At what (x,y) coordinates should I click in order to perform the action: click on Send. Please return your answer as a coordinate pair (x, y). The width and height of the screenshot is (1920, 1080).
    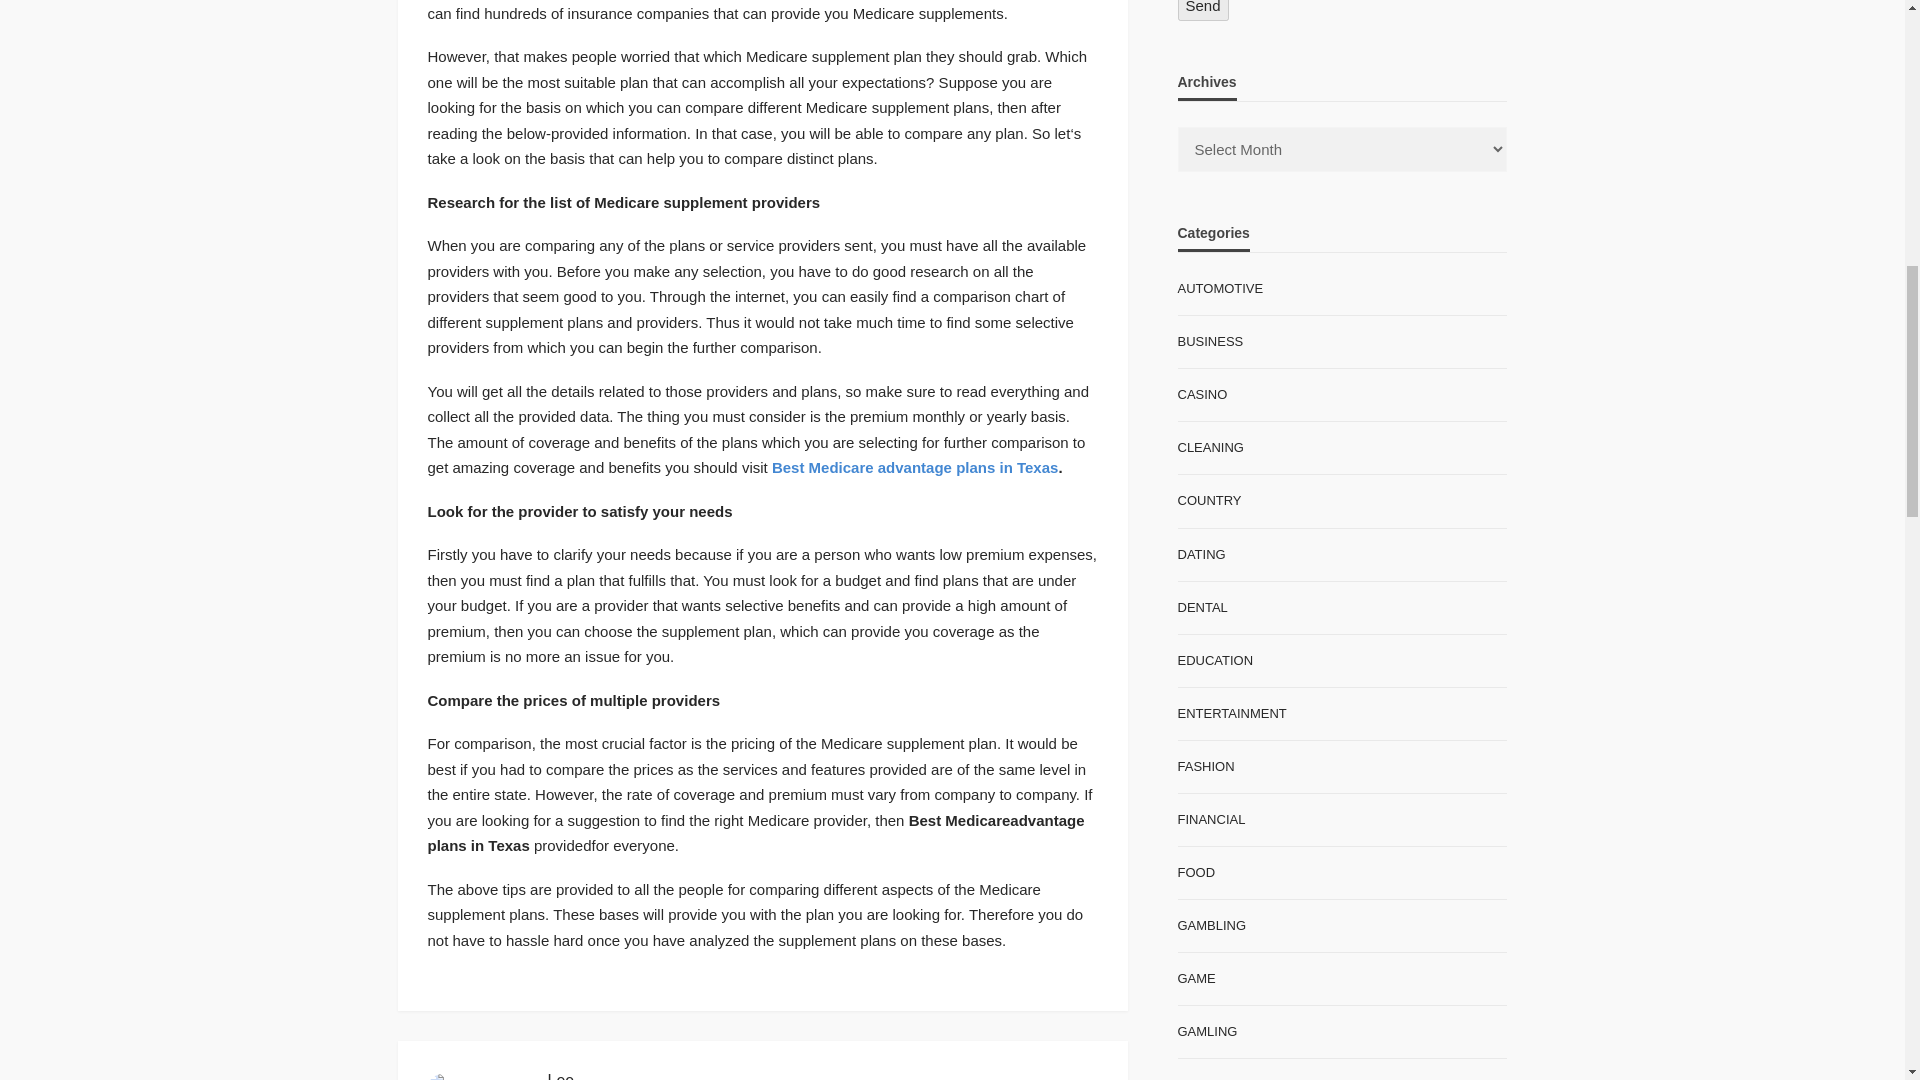
    Looking at the image, I should click on (1203, 10).